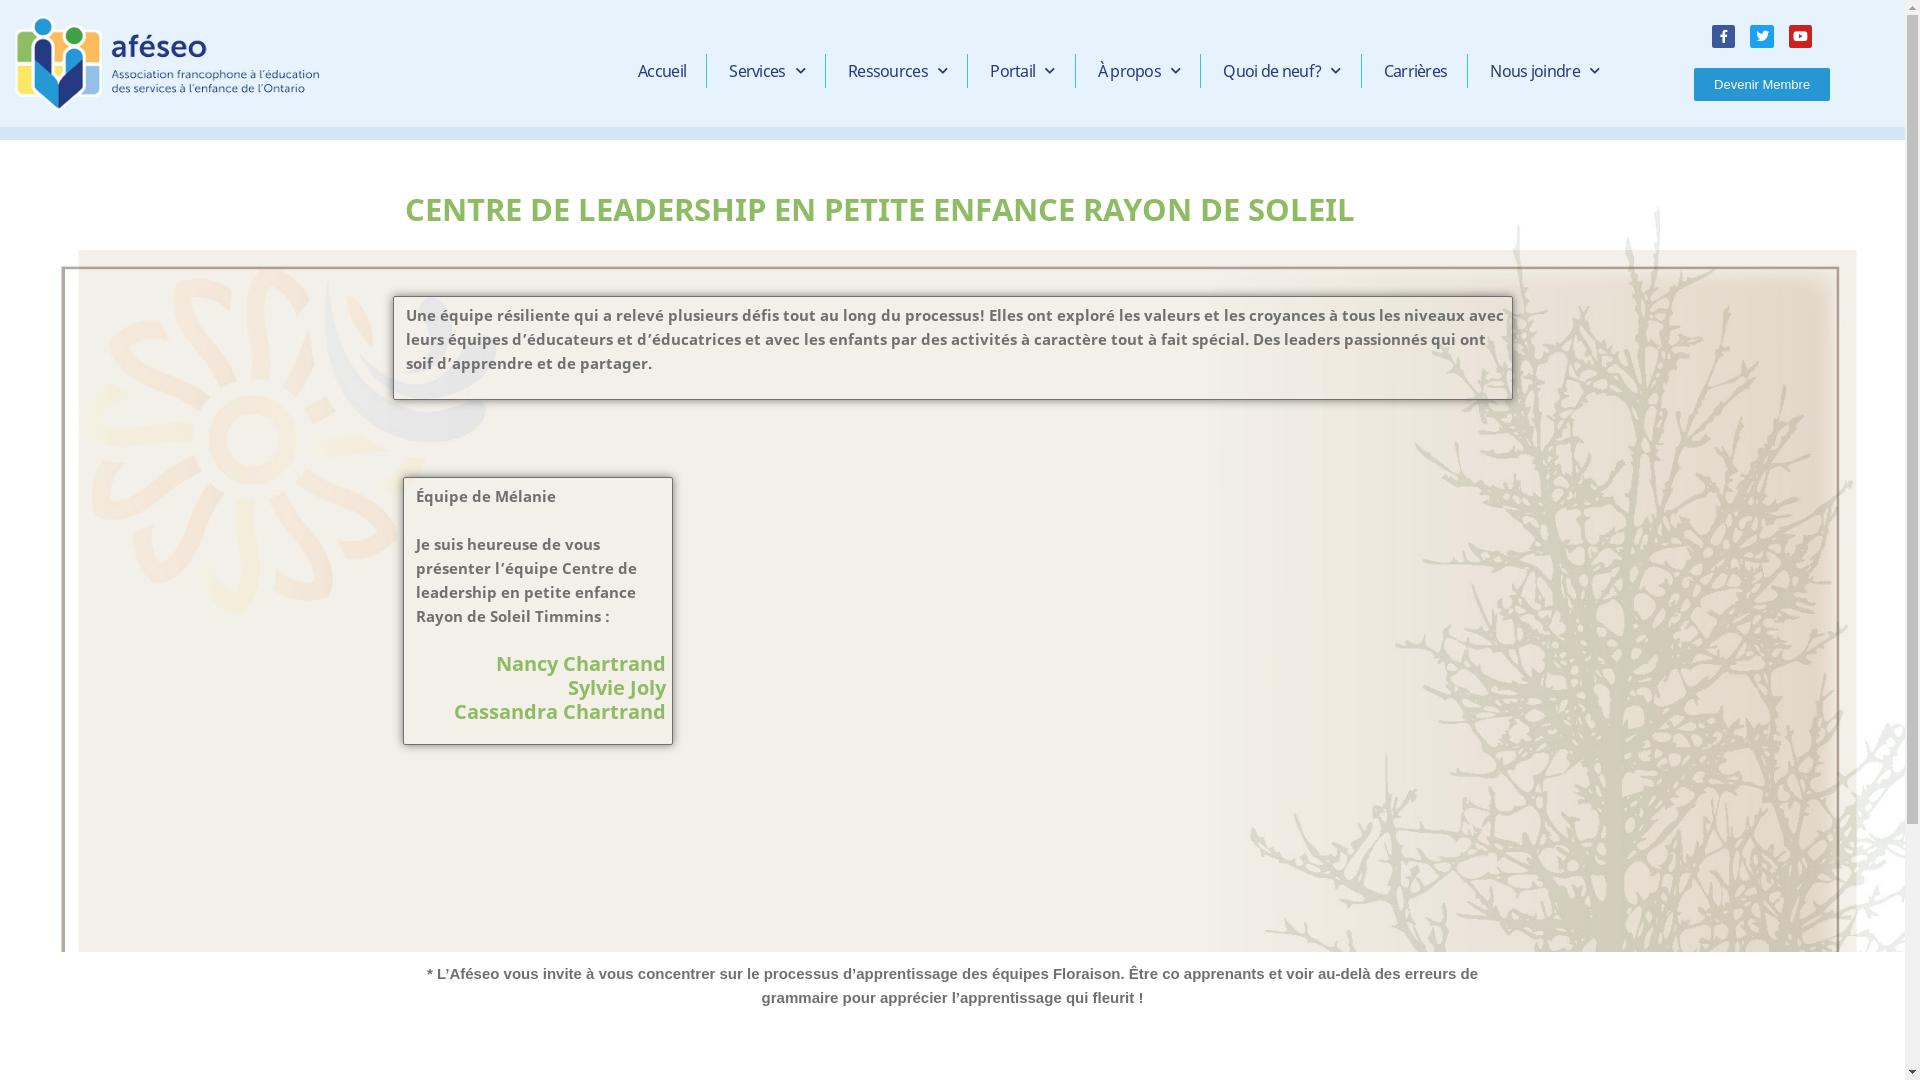 This screenshot has height=1080, width=1920. Describe the element at coordinates (662, 71) in the screenshot. I see `Accueil` at that location.